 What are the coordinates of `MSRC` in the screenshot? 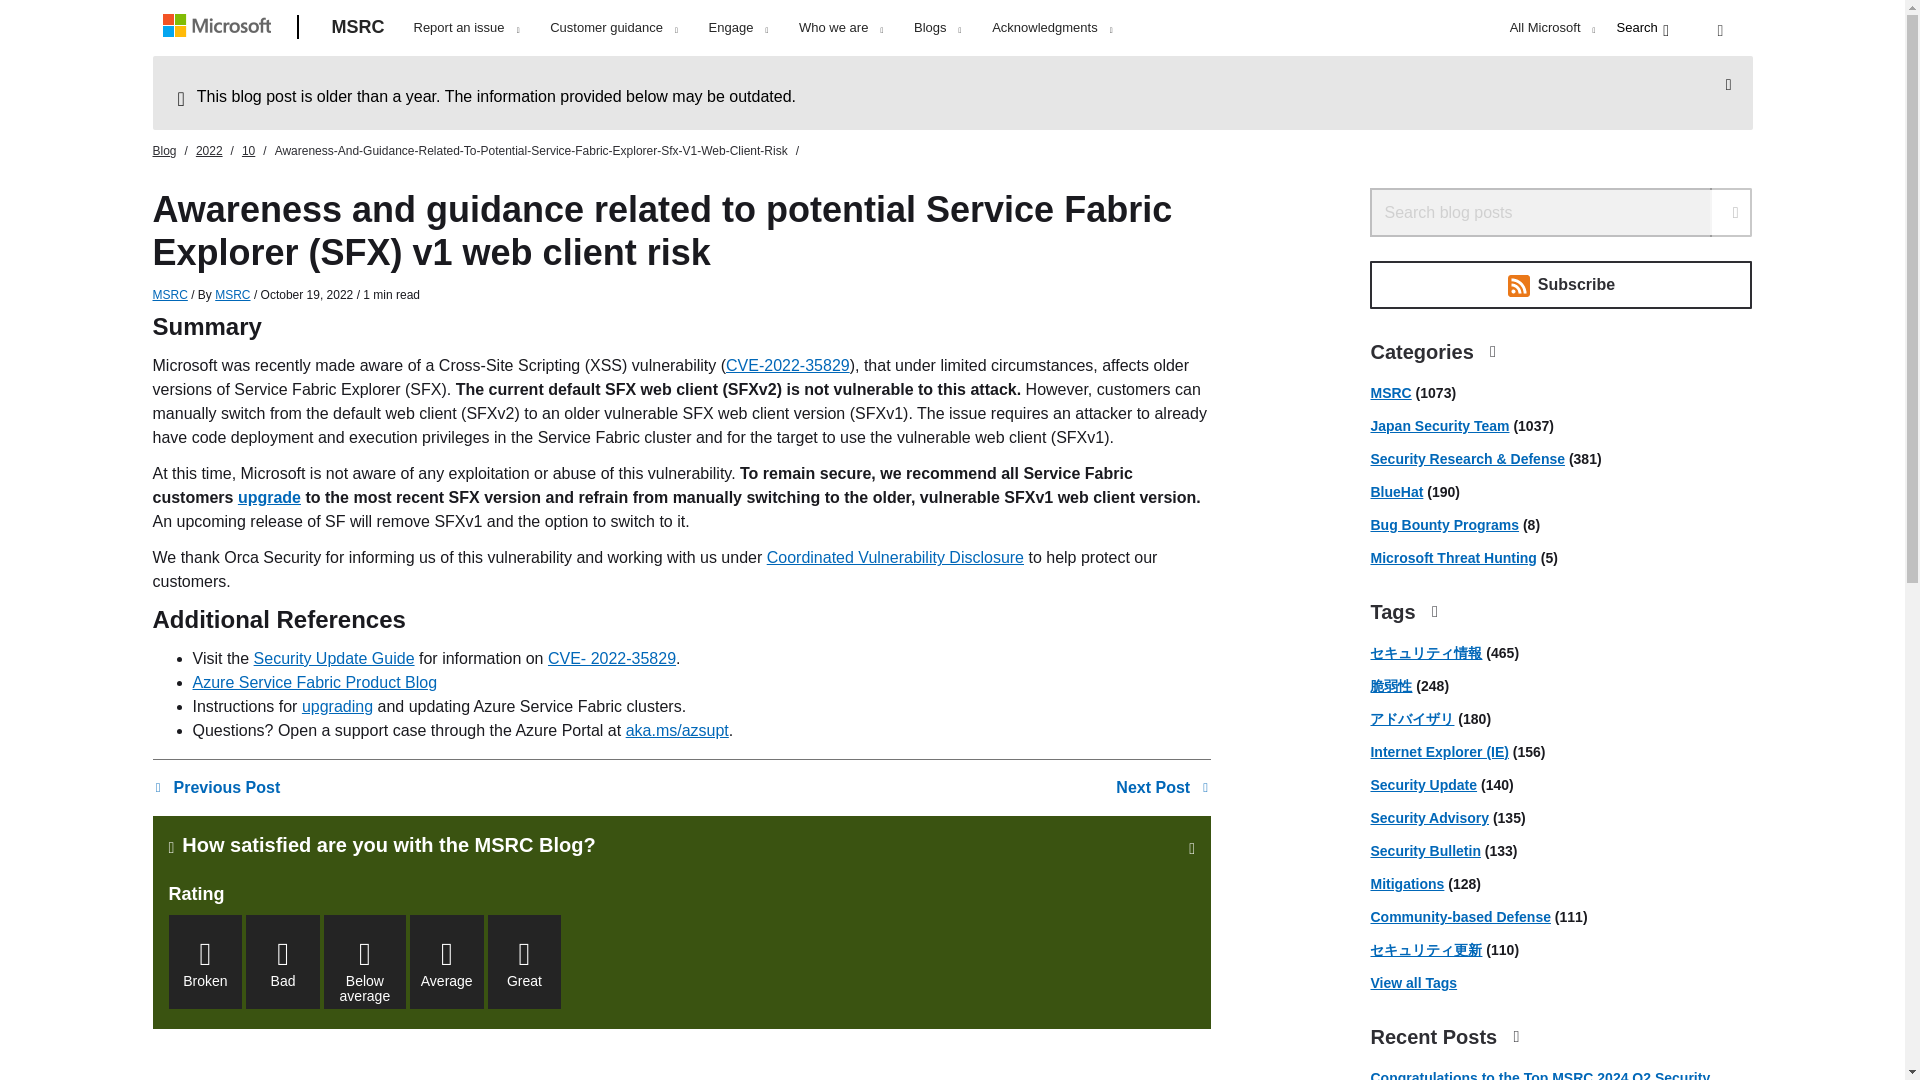 It's located at (358, 28).